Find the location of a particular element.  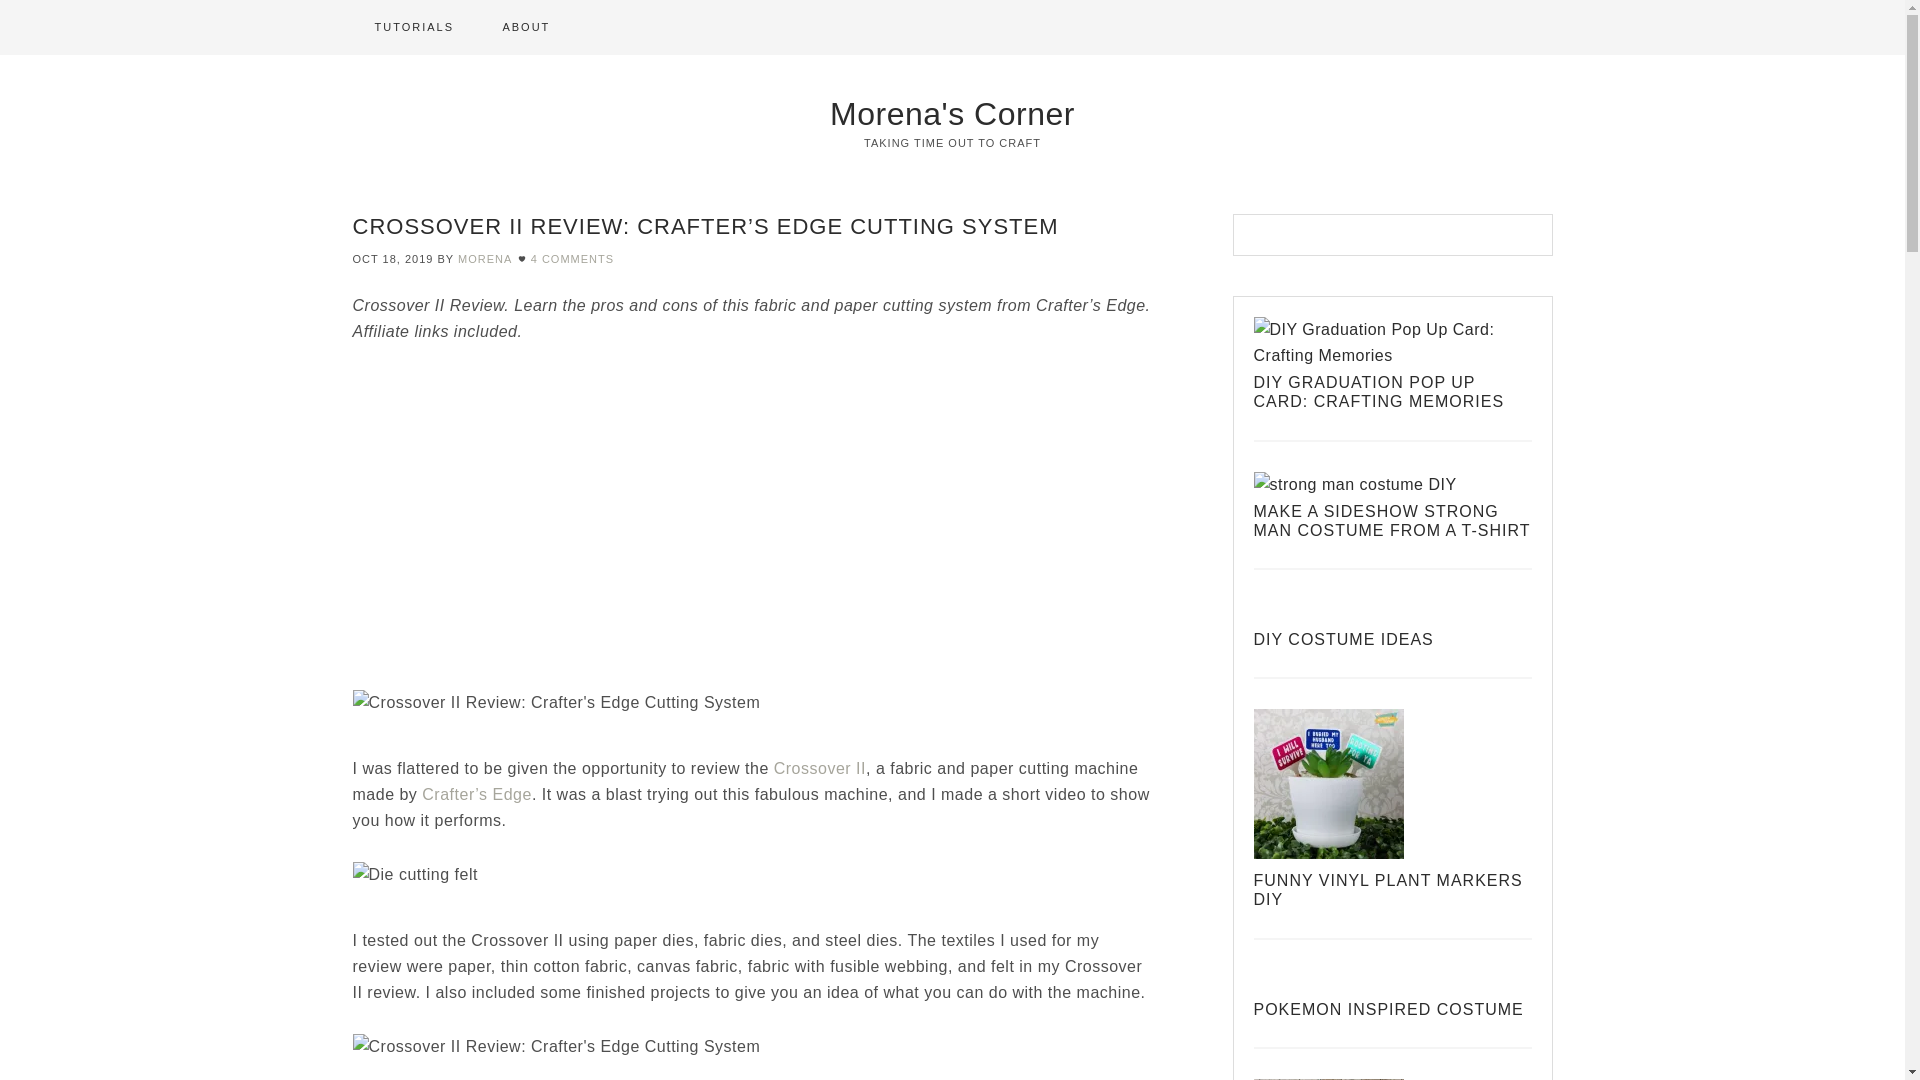

MORENA is located at coordinates (485, 258).